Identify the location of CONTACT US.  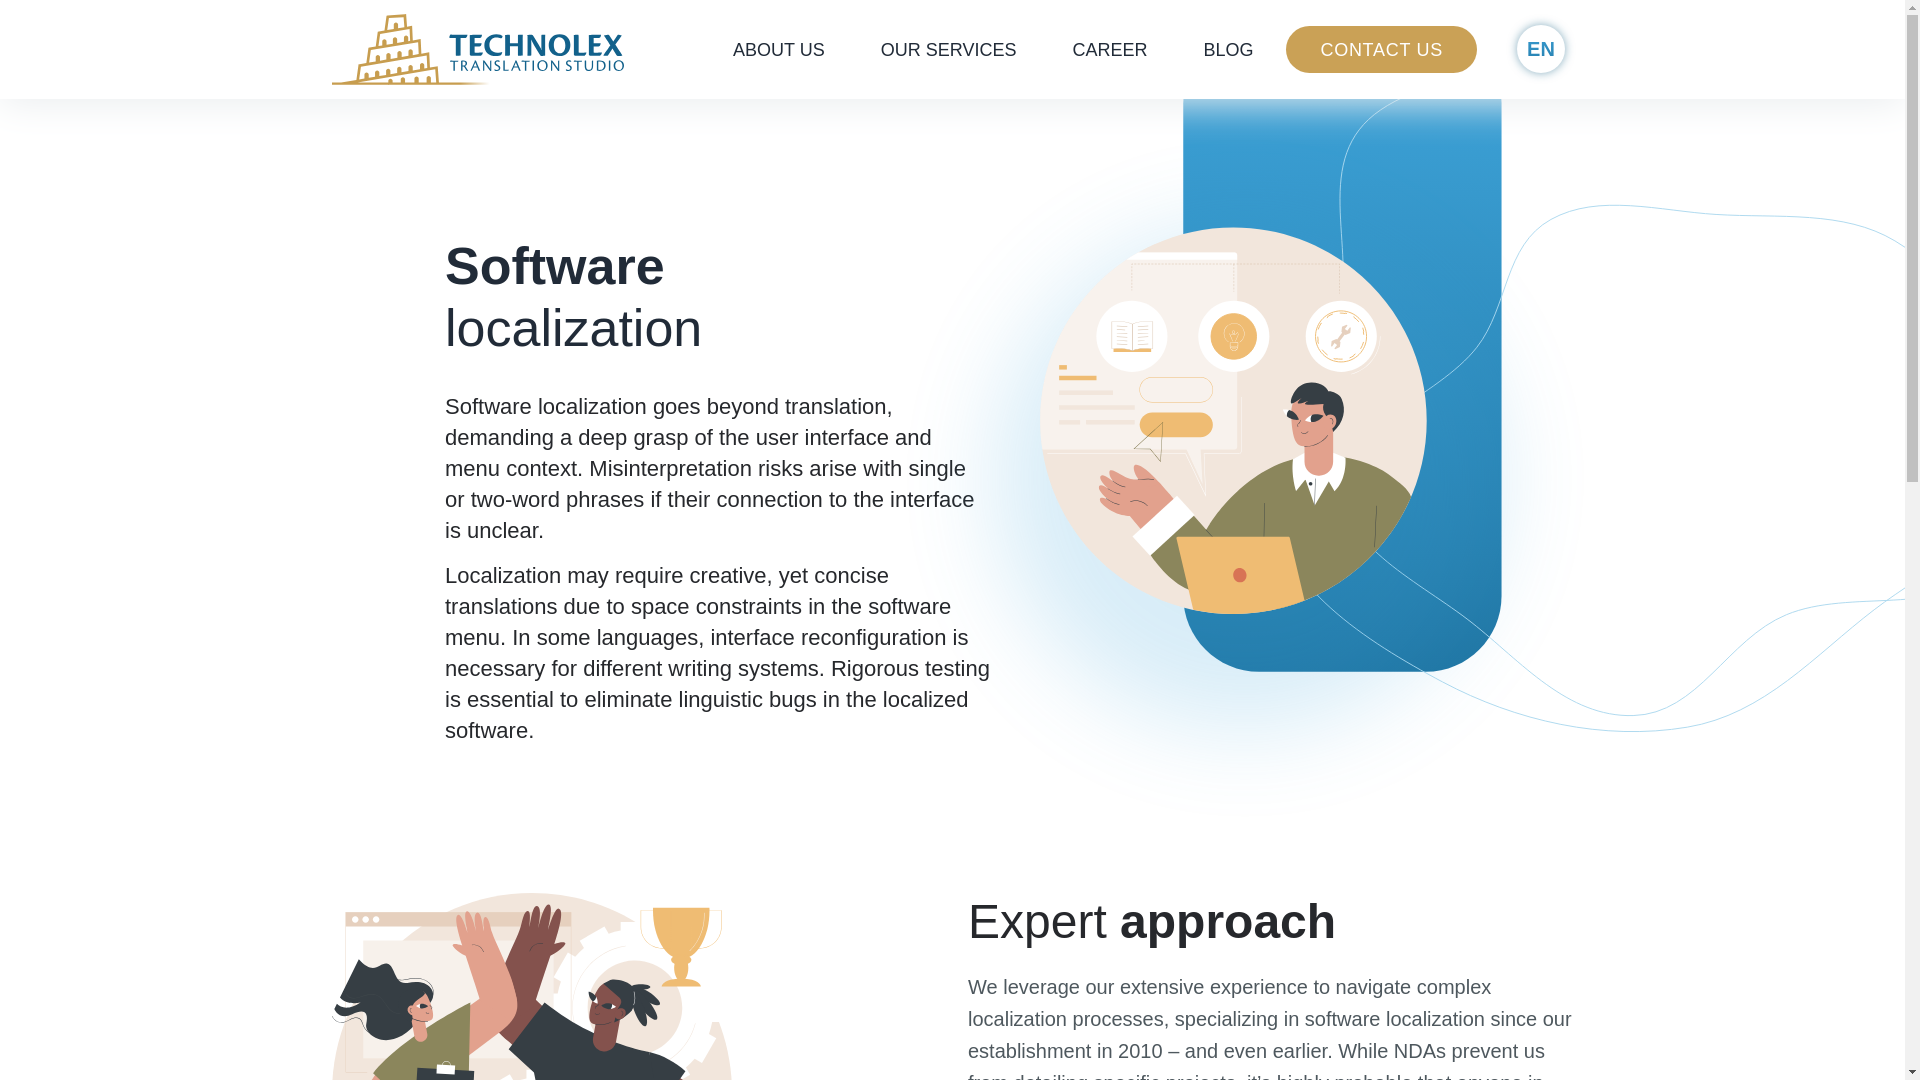
(1381, 50).